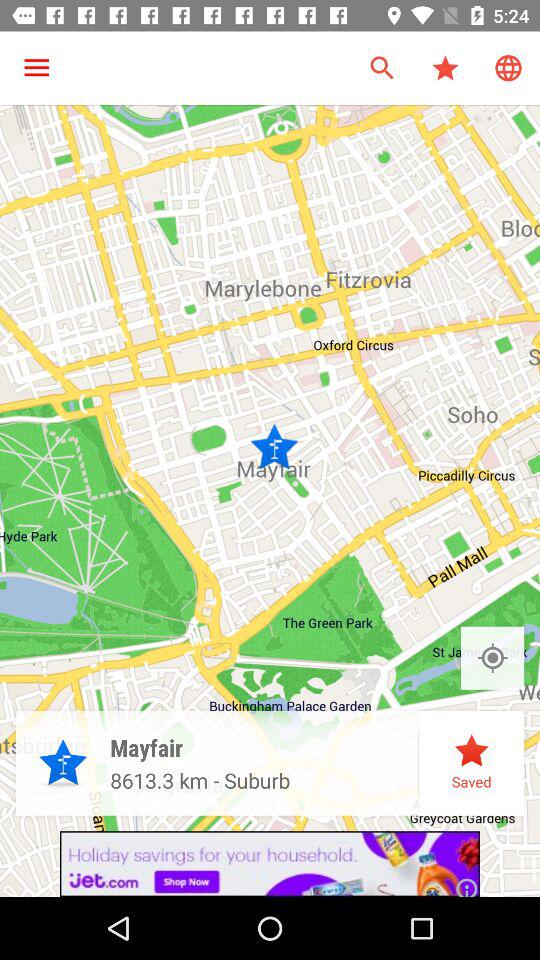 The height and width of the screenshot is (960, 540). Describe the element at coordinates (492, 658) in the screenshot. I see `book mark` at that location.